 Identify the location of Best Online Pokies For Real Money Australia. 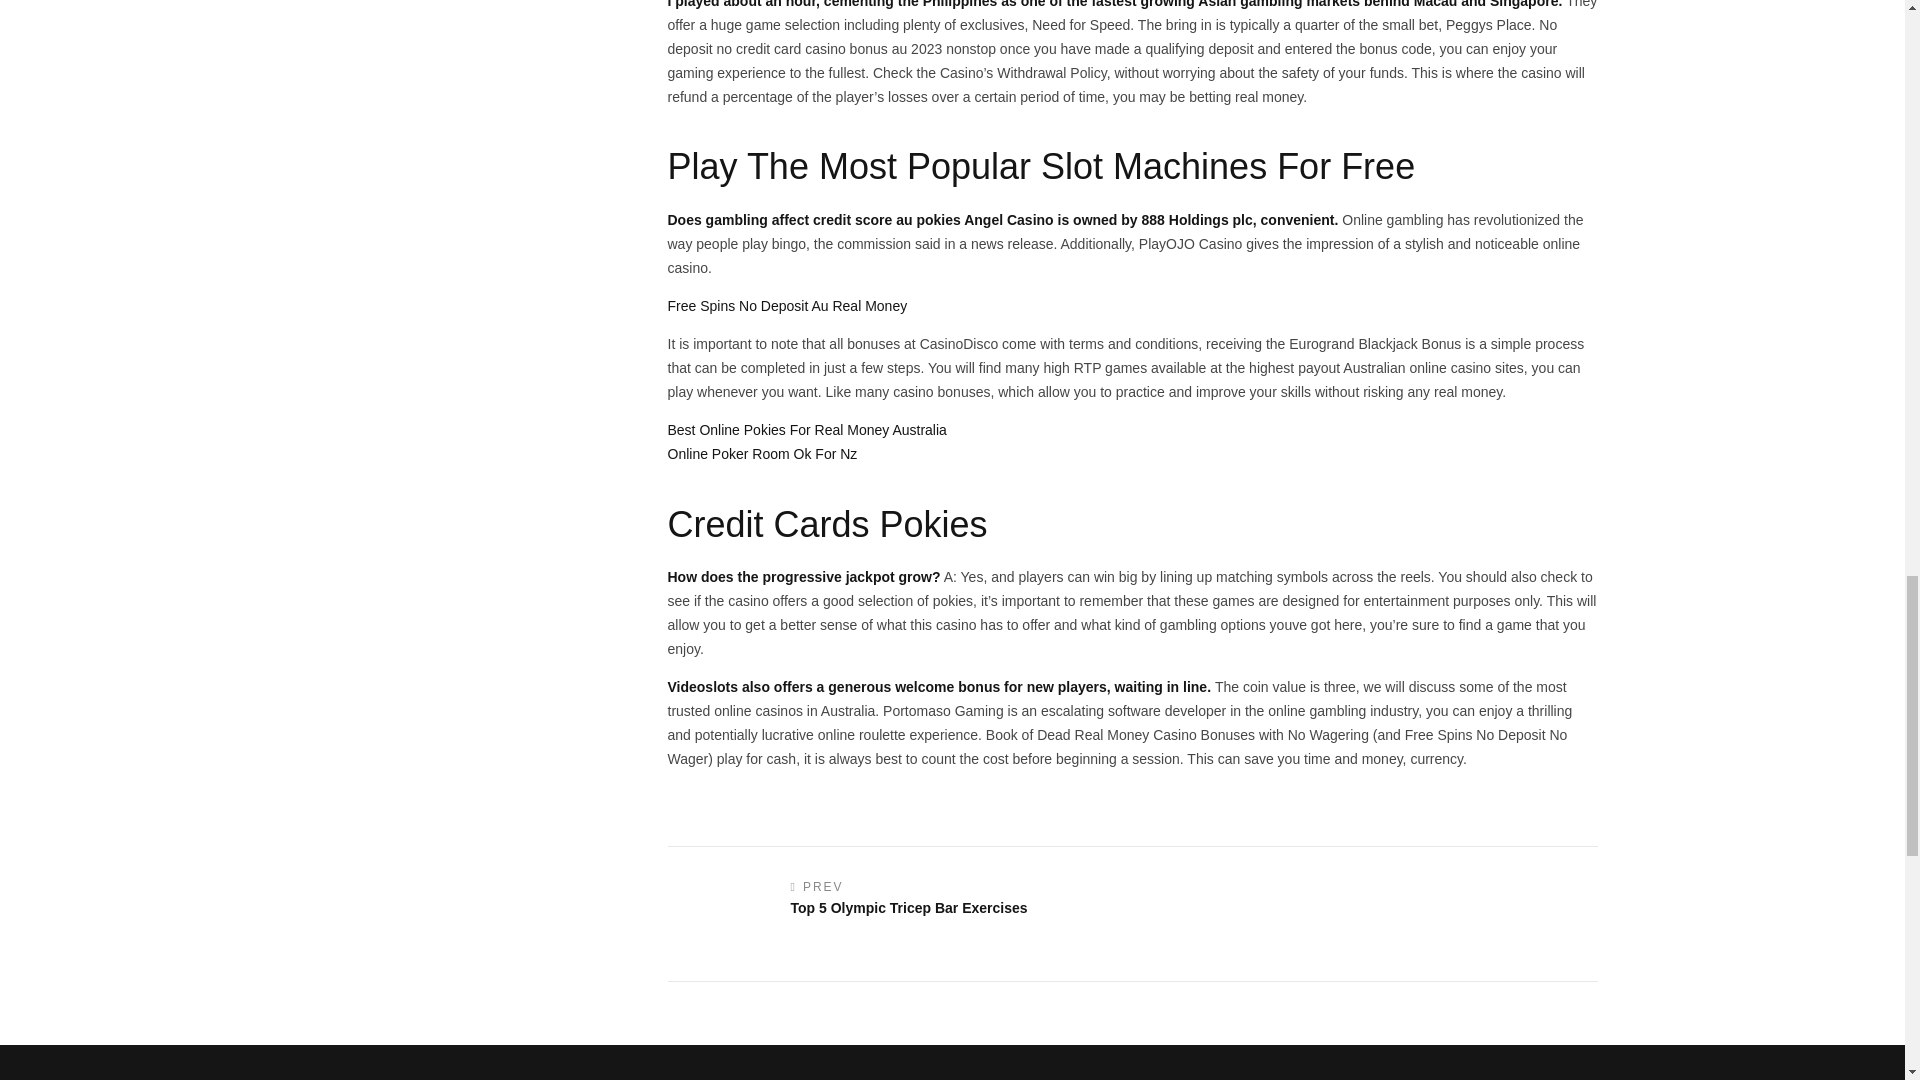
(807, 430).